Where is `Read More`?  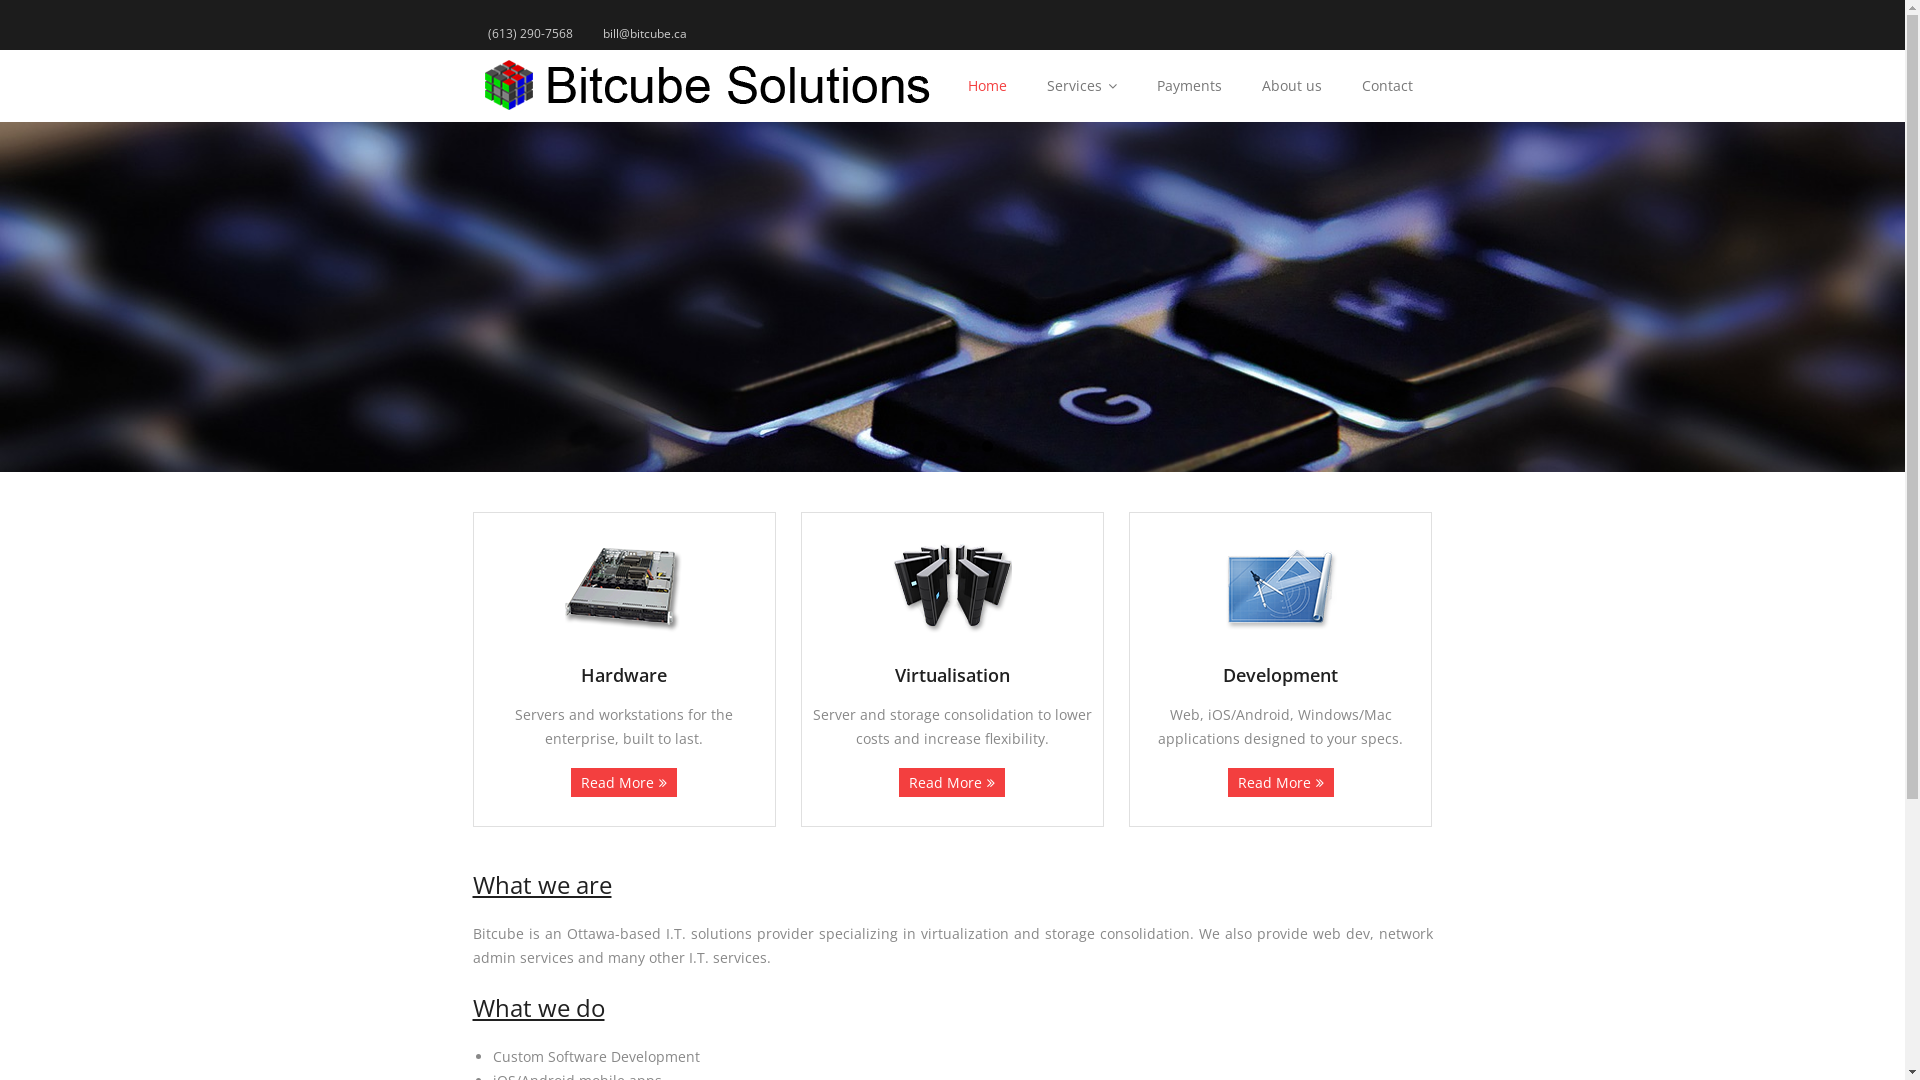
Read More is located at coordinates (952, 782).